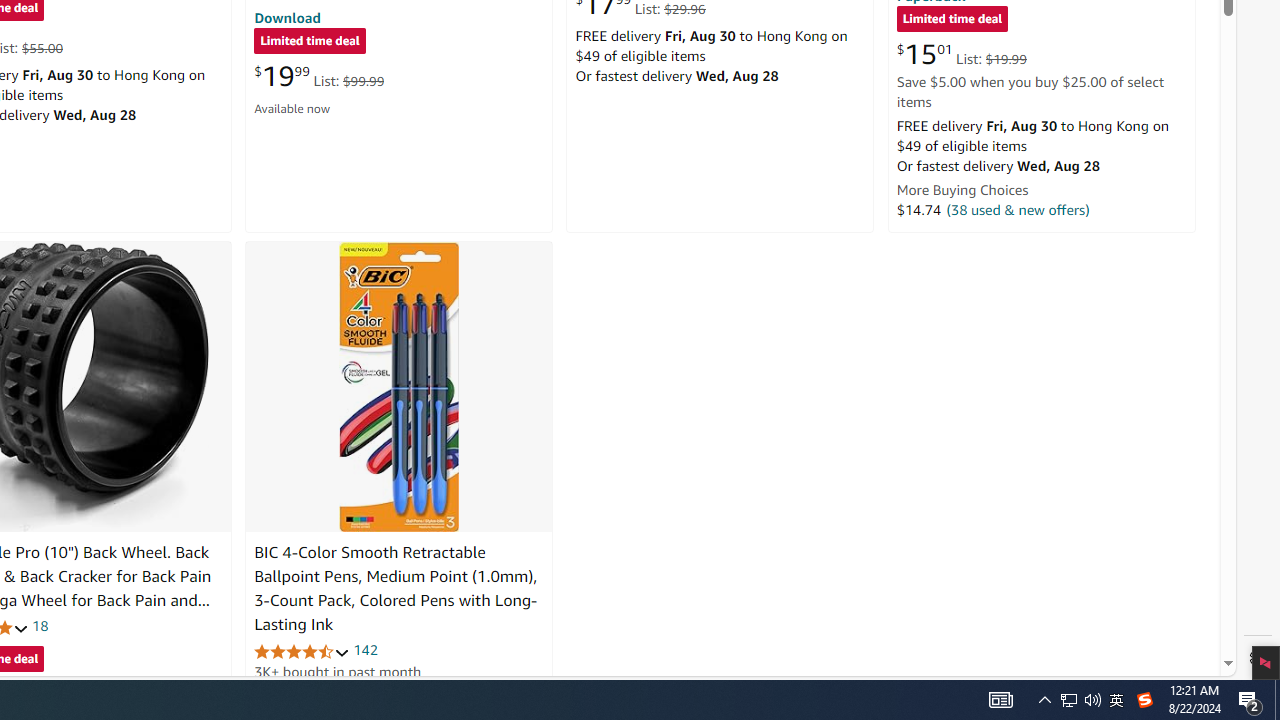 Image resolution: width=1280 pixels, height=720 pixels. I want to click on Limited time deal, so click(952, 20).